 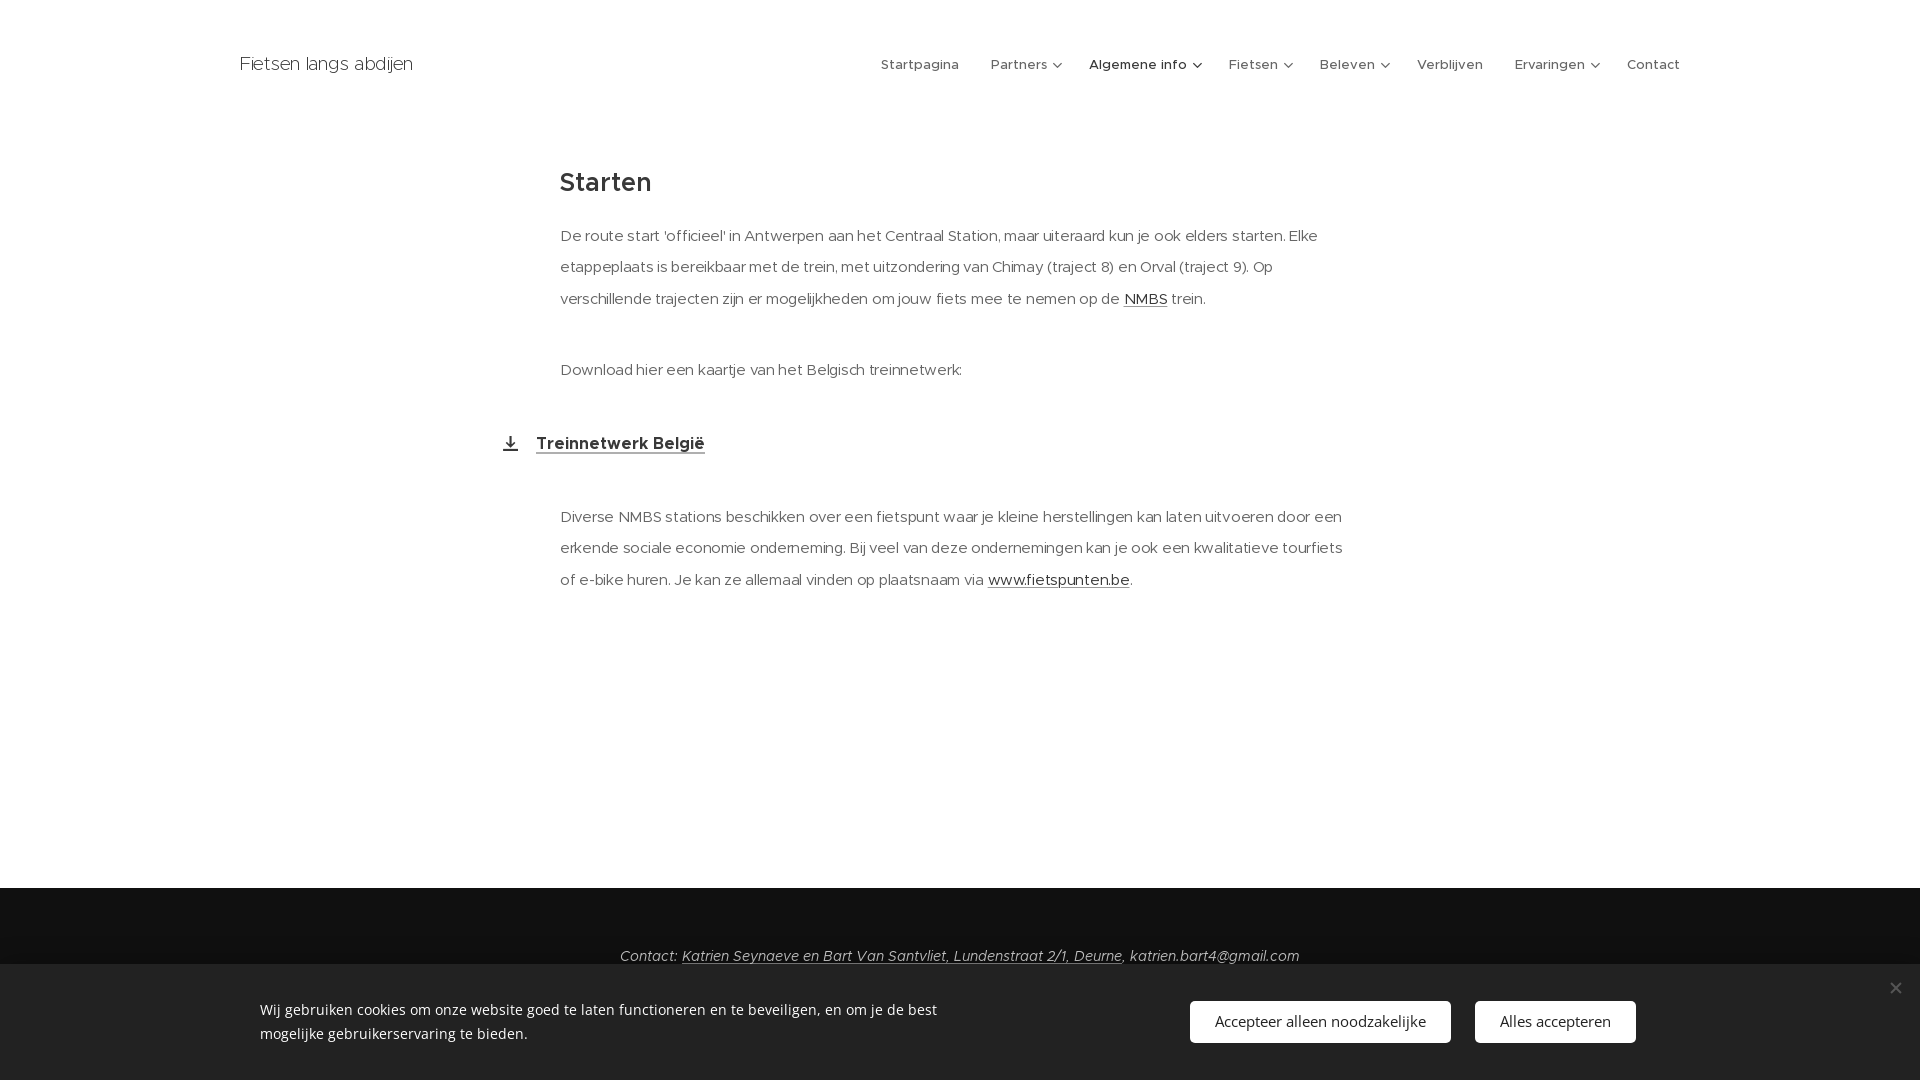 What do you see at coordinates (1002, 1010) in the screenshot?
I see `Webnode` at bounding box center [1002, 1010].